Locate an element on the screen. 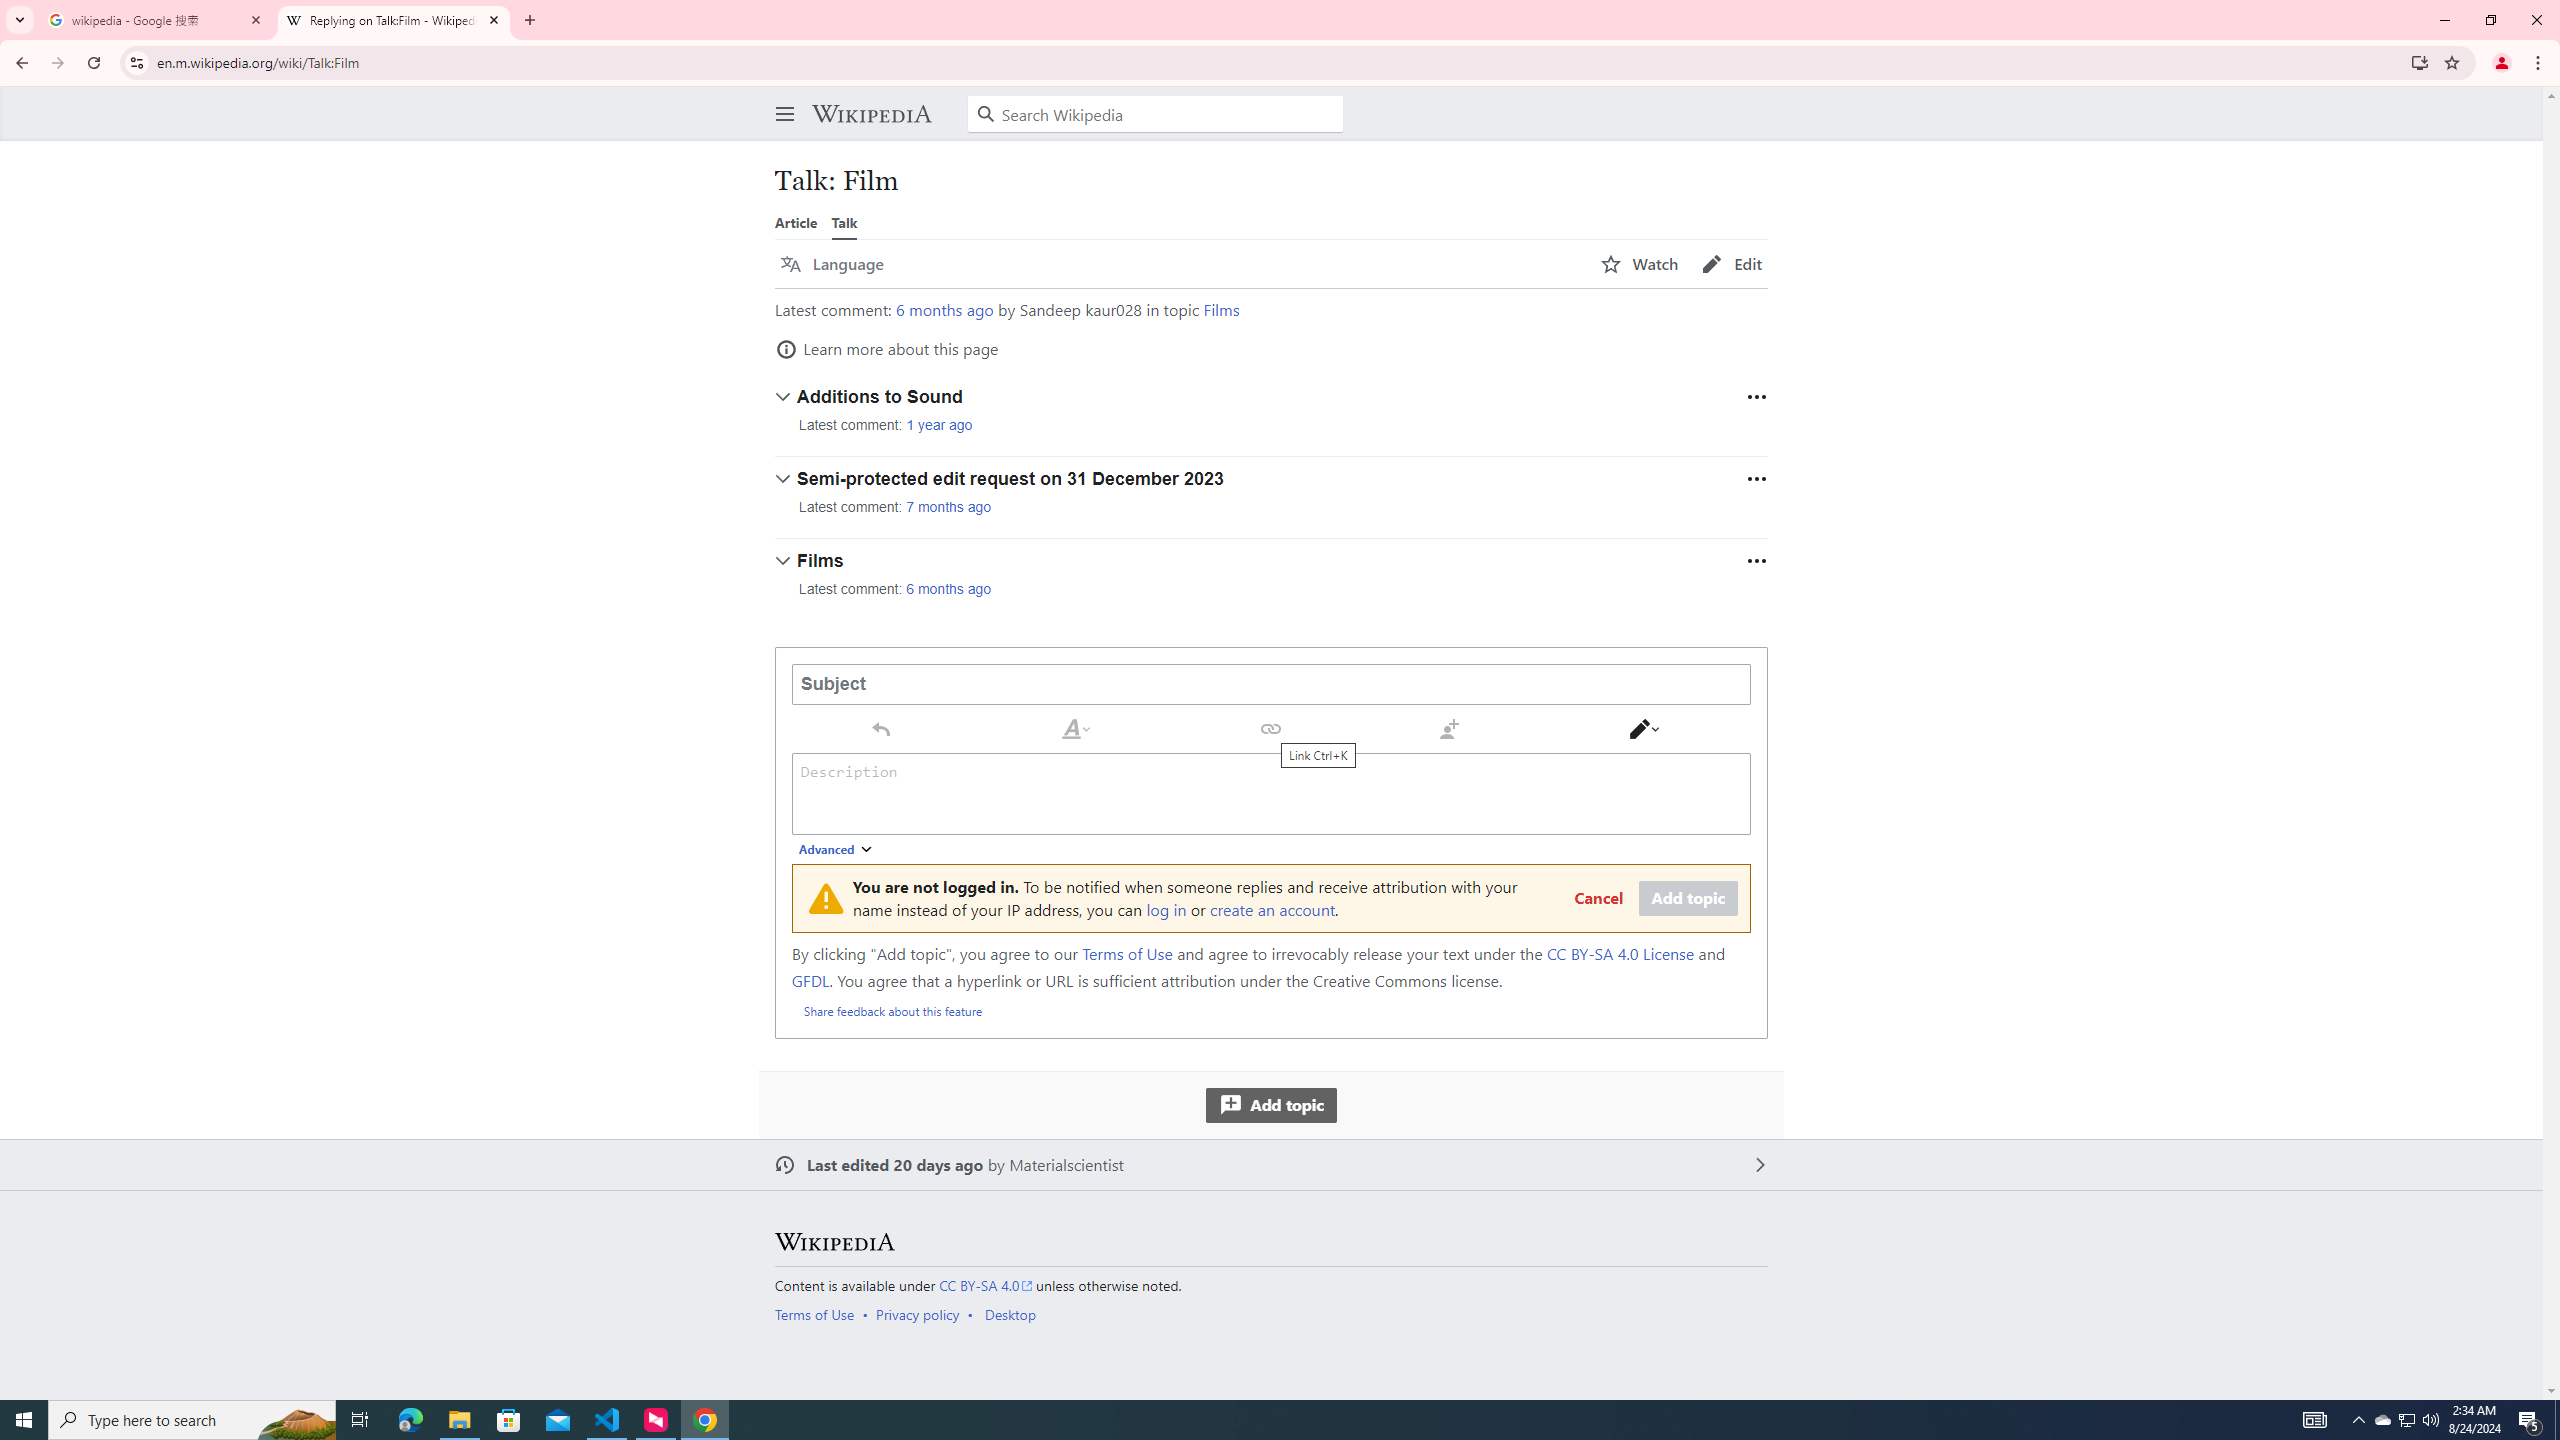 The height and width of the screenshot is (1440, 2560). Watch is located at coordinates (1640, 264).